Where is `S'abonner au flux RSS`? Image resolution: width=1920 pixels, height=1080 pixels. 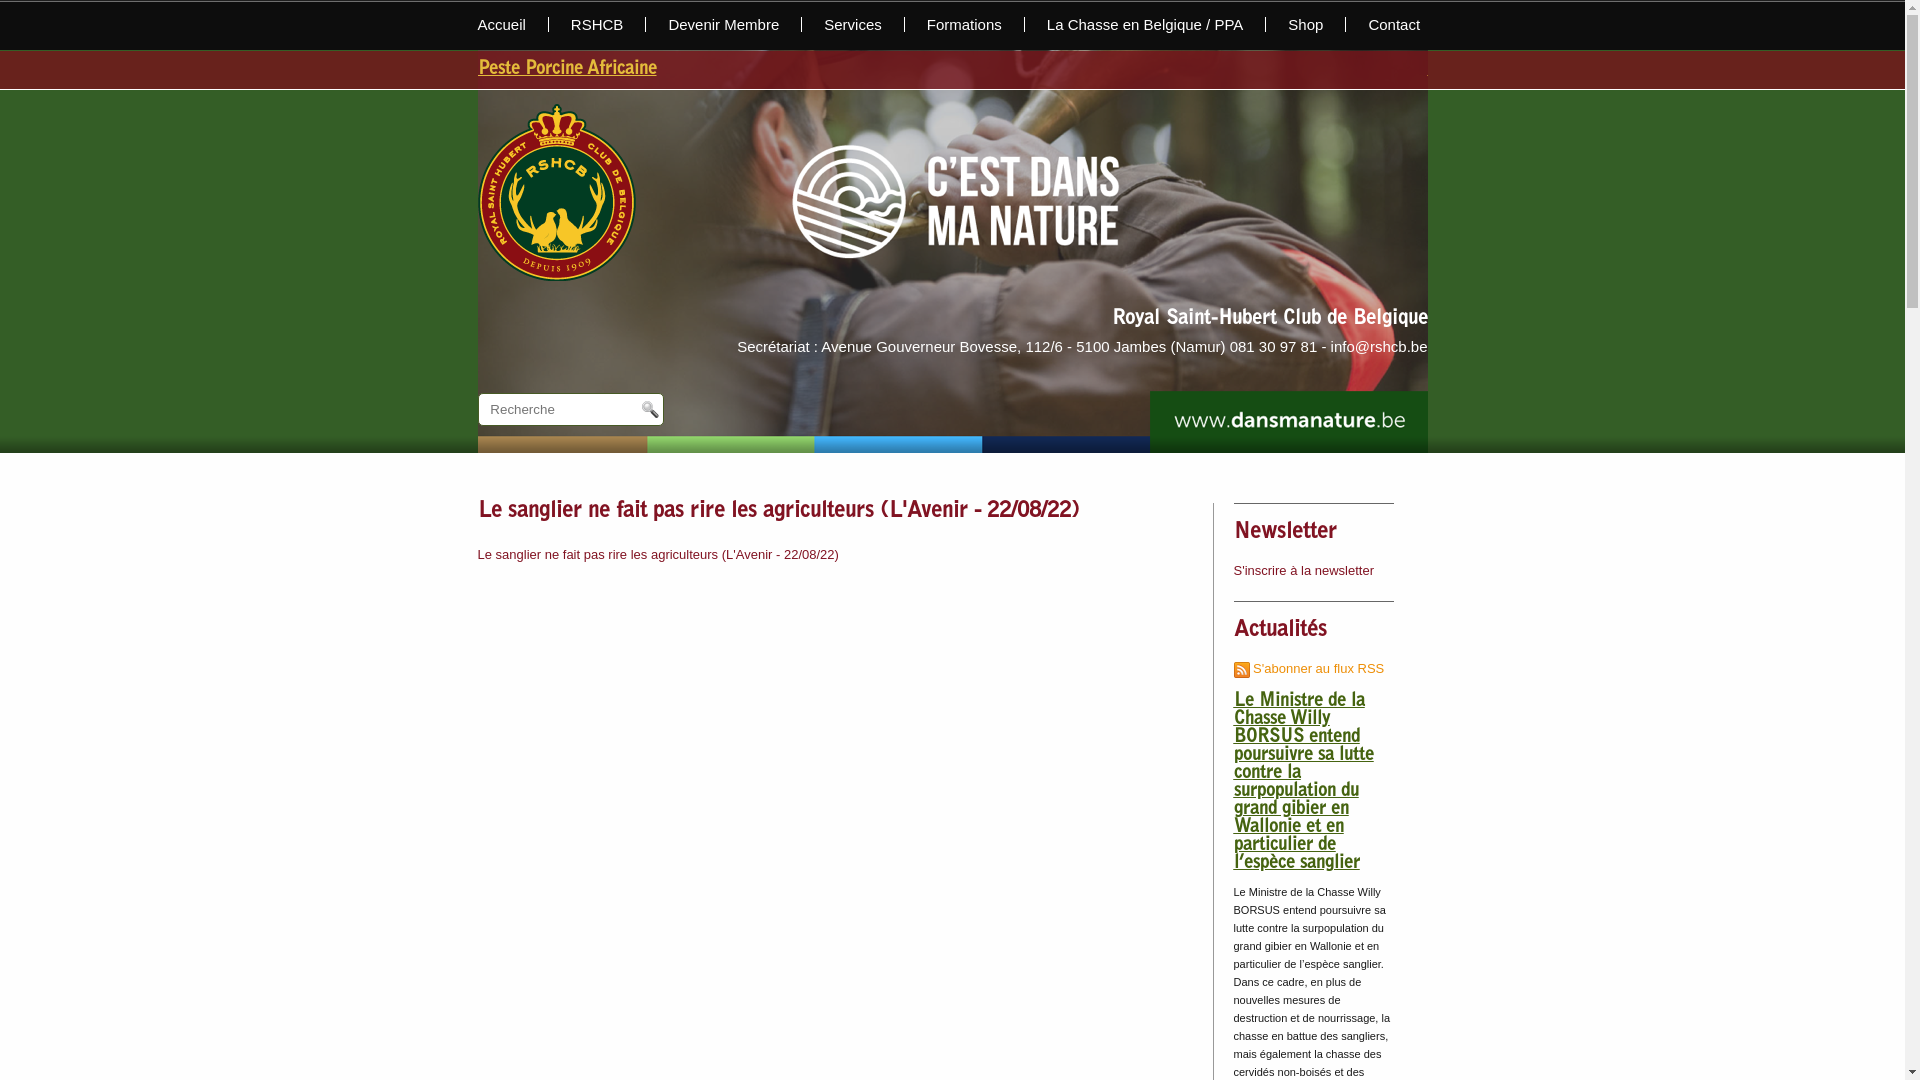 S'abonner au flux RSS is located at coordinates (1310, 668).